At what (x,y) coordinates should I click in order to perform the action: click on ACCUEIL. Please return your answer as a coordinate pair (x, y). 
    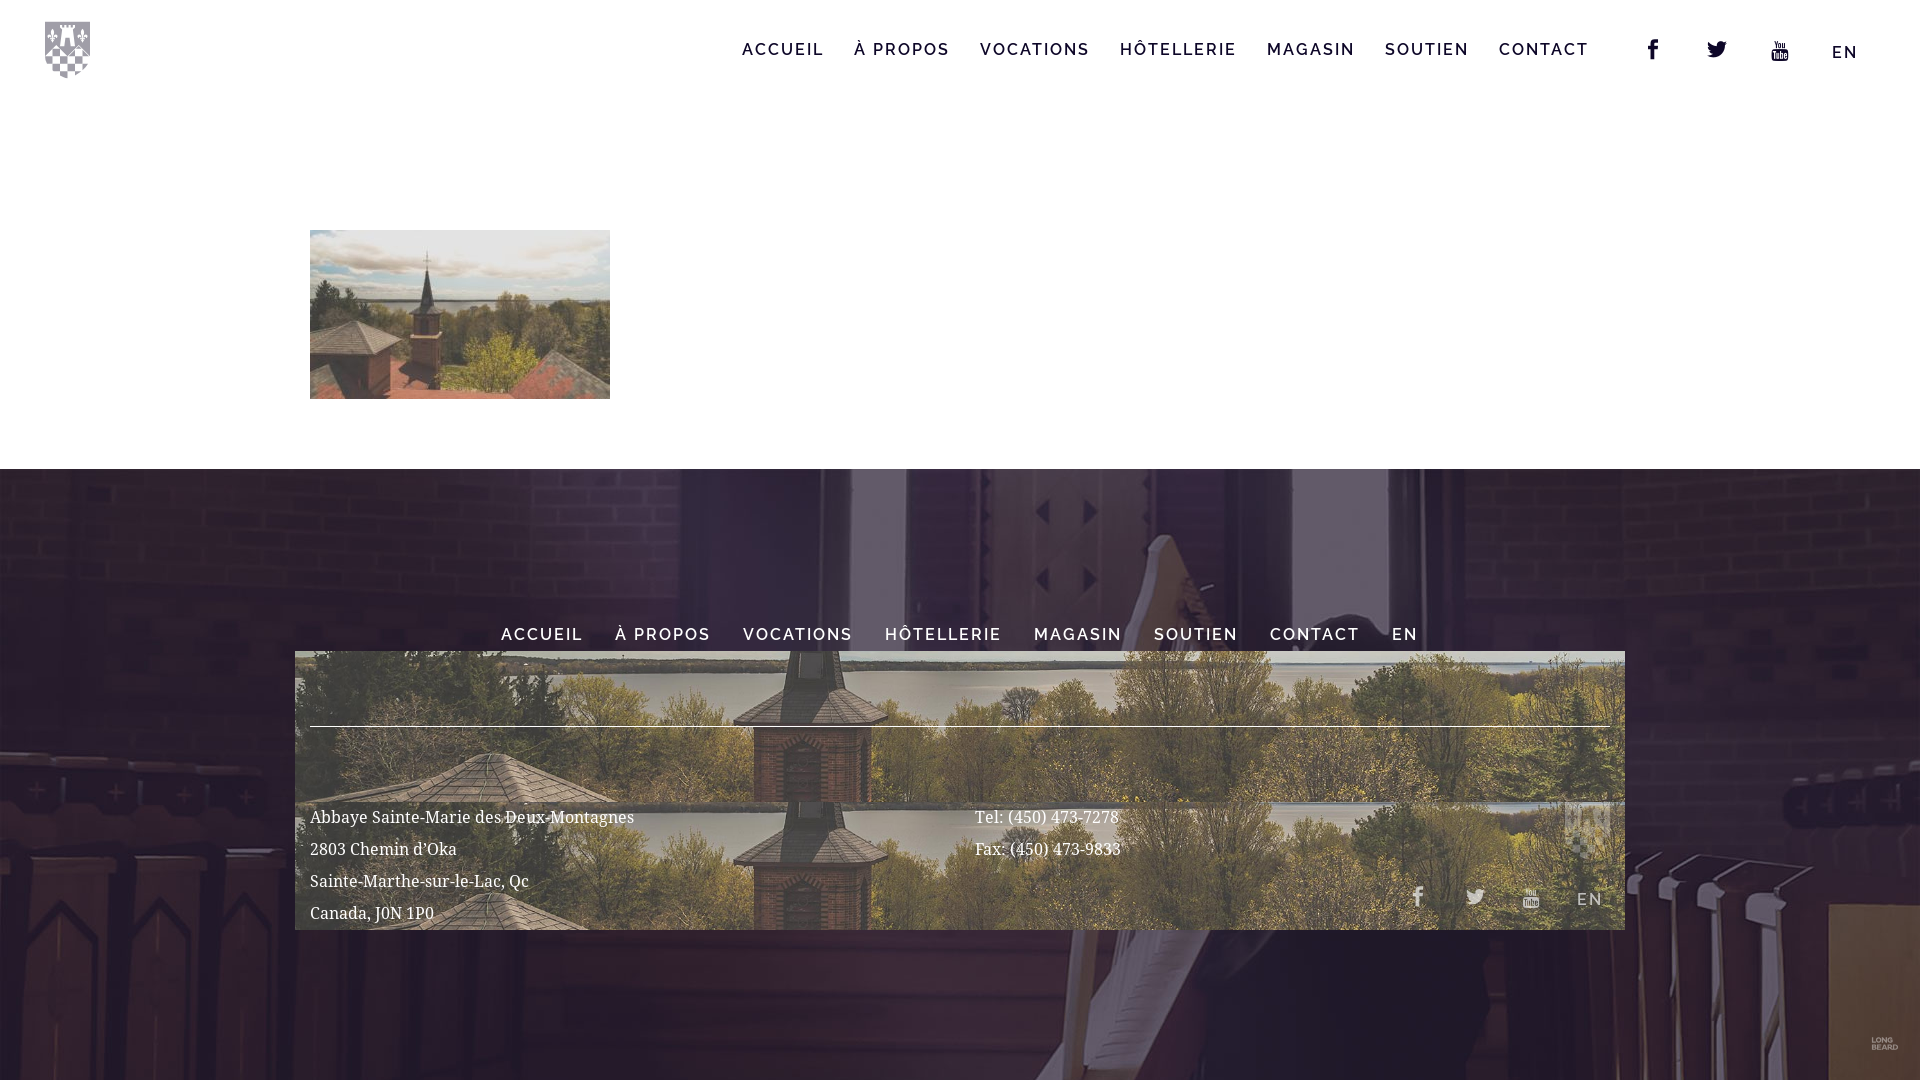
    Looking at the image, I should click on (783, 50).